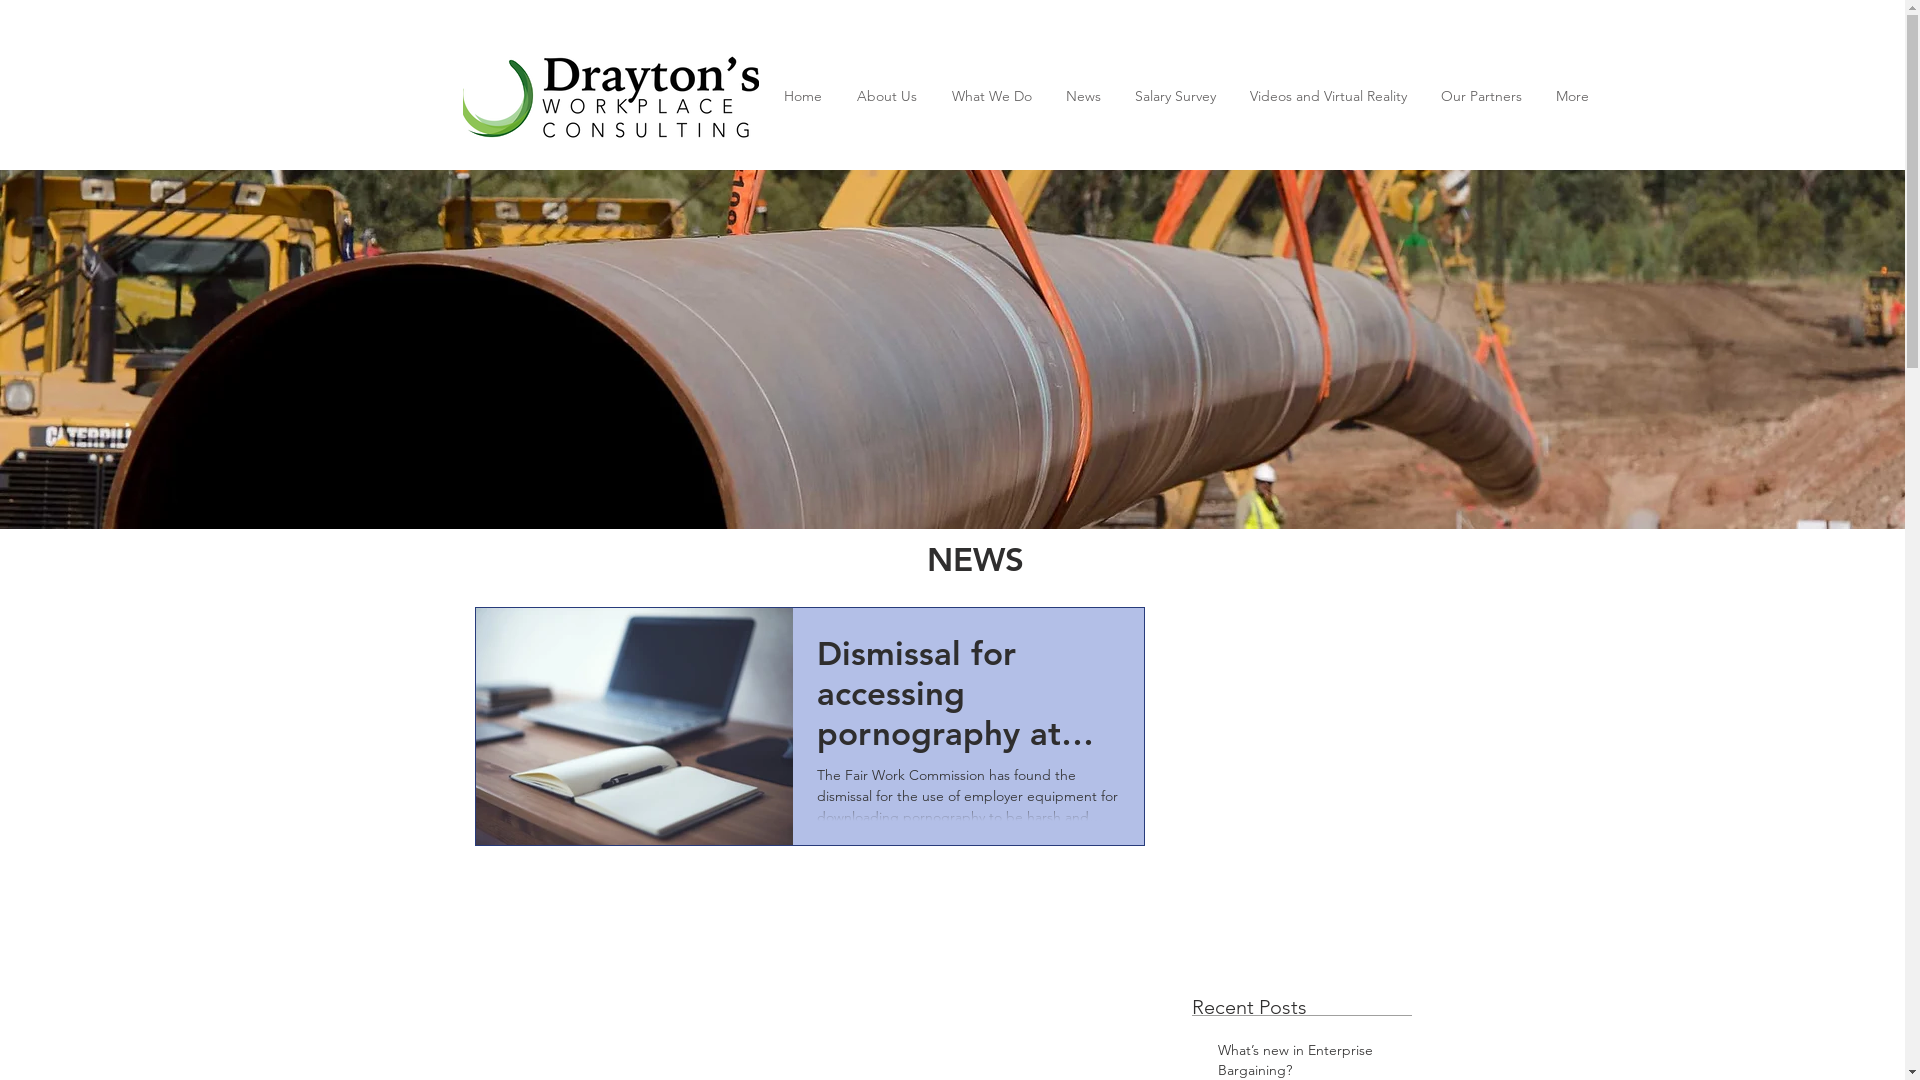 This screenshot has width=1920, height=1080. What do you see at coordinates (1482, 96) in the screenshot?
I see `Our Partners` at bounding box center [1482, 96].